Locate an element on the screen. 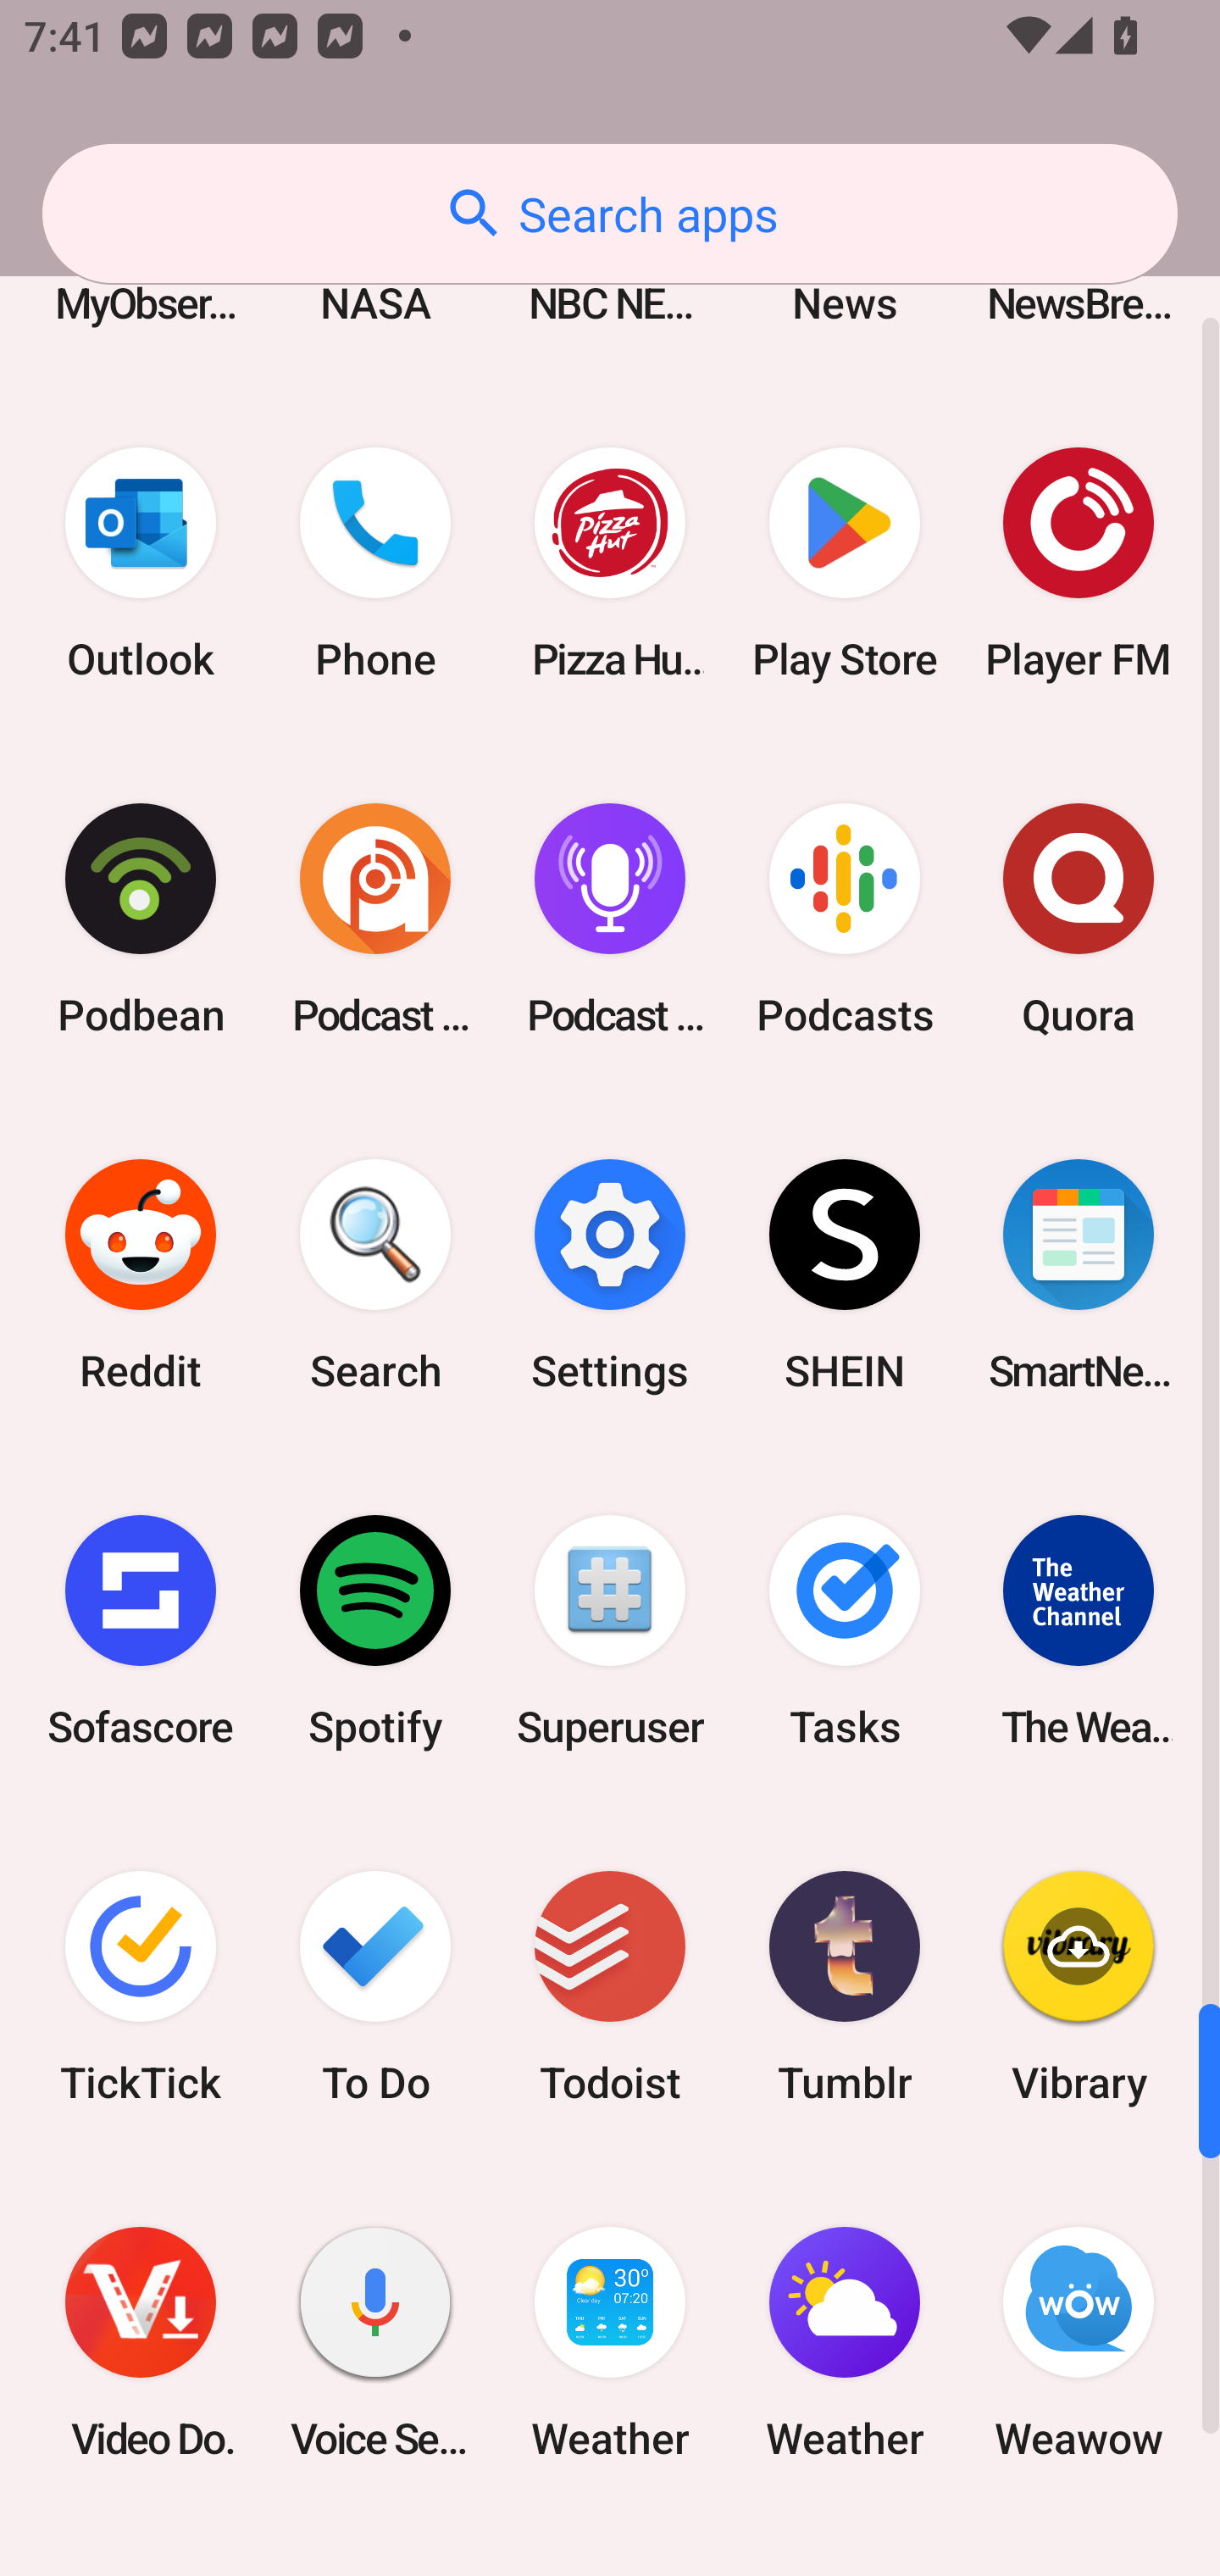  Reddit is located at coordinates (141, 1274).